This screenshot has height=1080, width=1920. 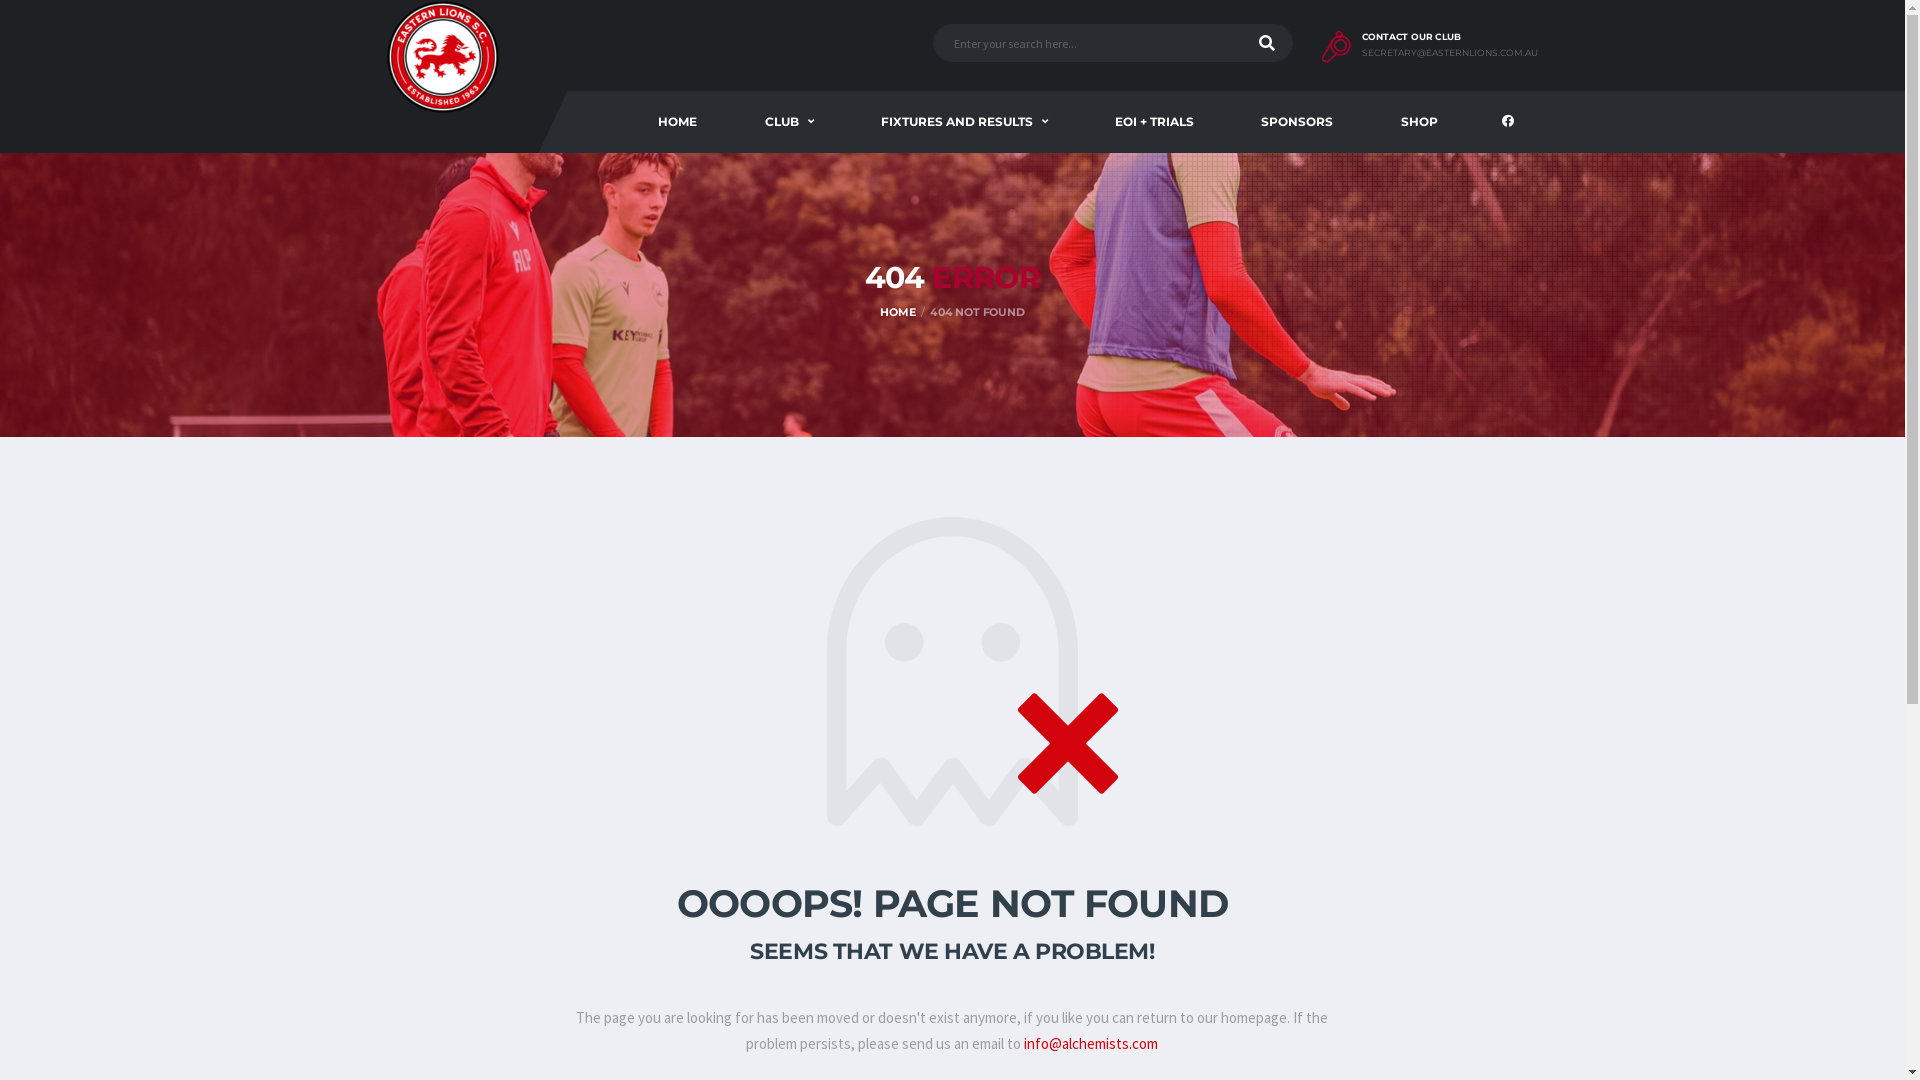 I want to click on EOI + TRIALS, so click(x=1154, y=122).